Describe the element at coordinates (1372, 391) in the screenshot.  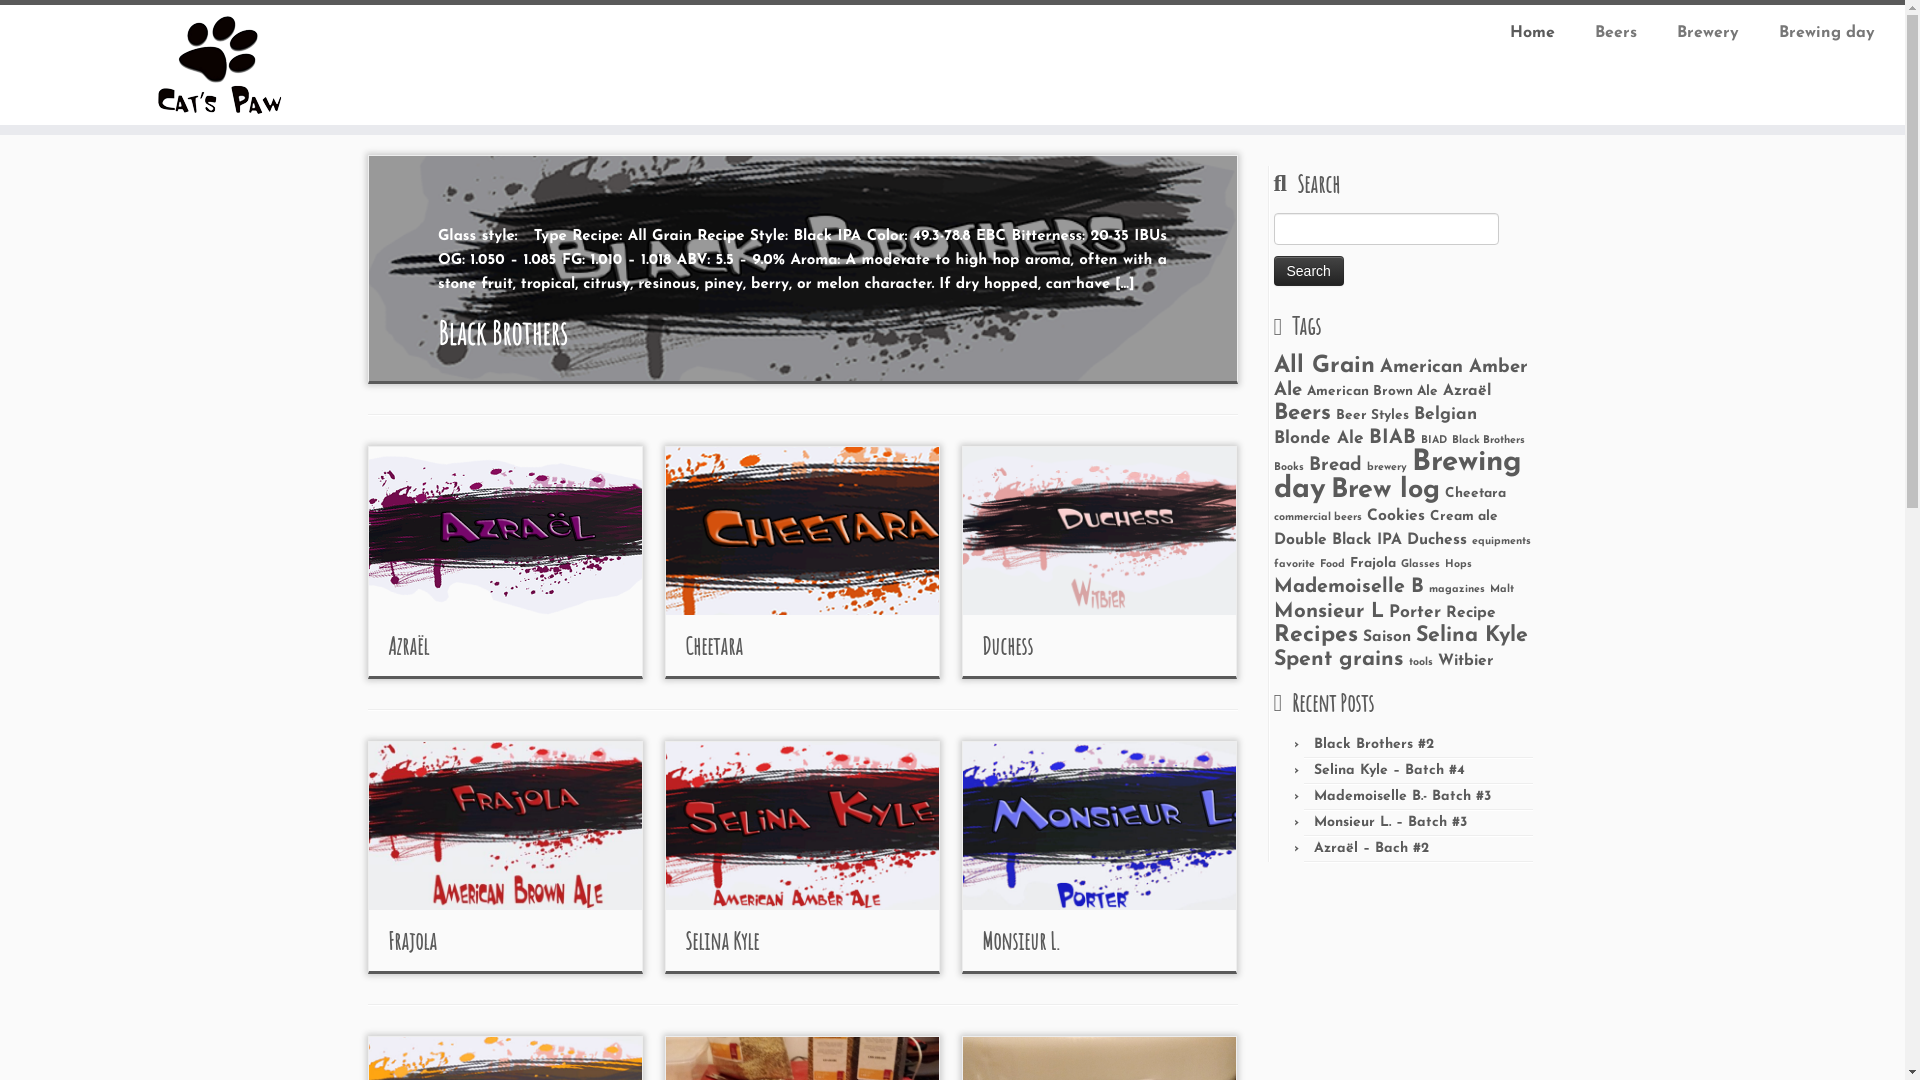
I see `American Brown Ale` at that location.